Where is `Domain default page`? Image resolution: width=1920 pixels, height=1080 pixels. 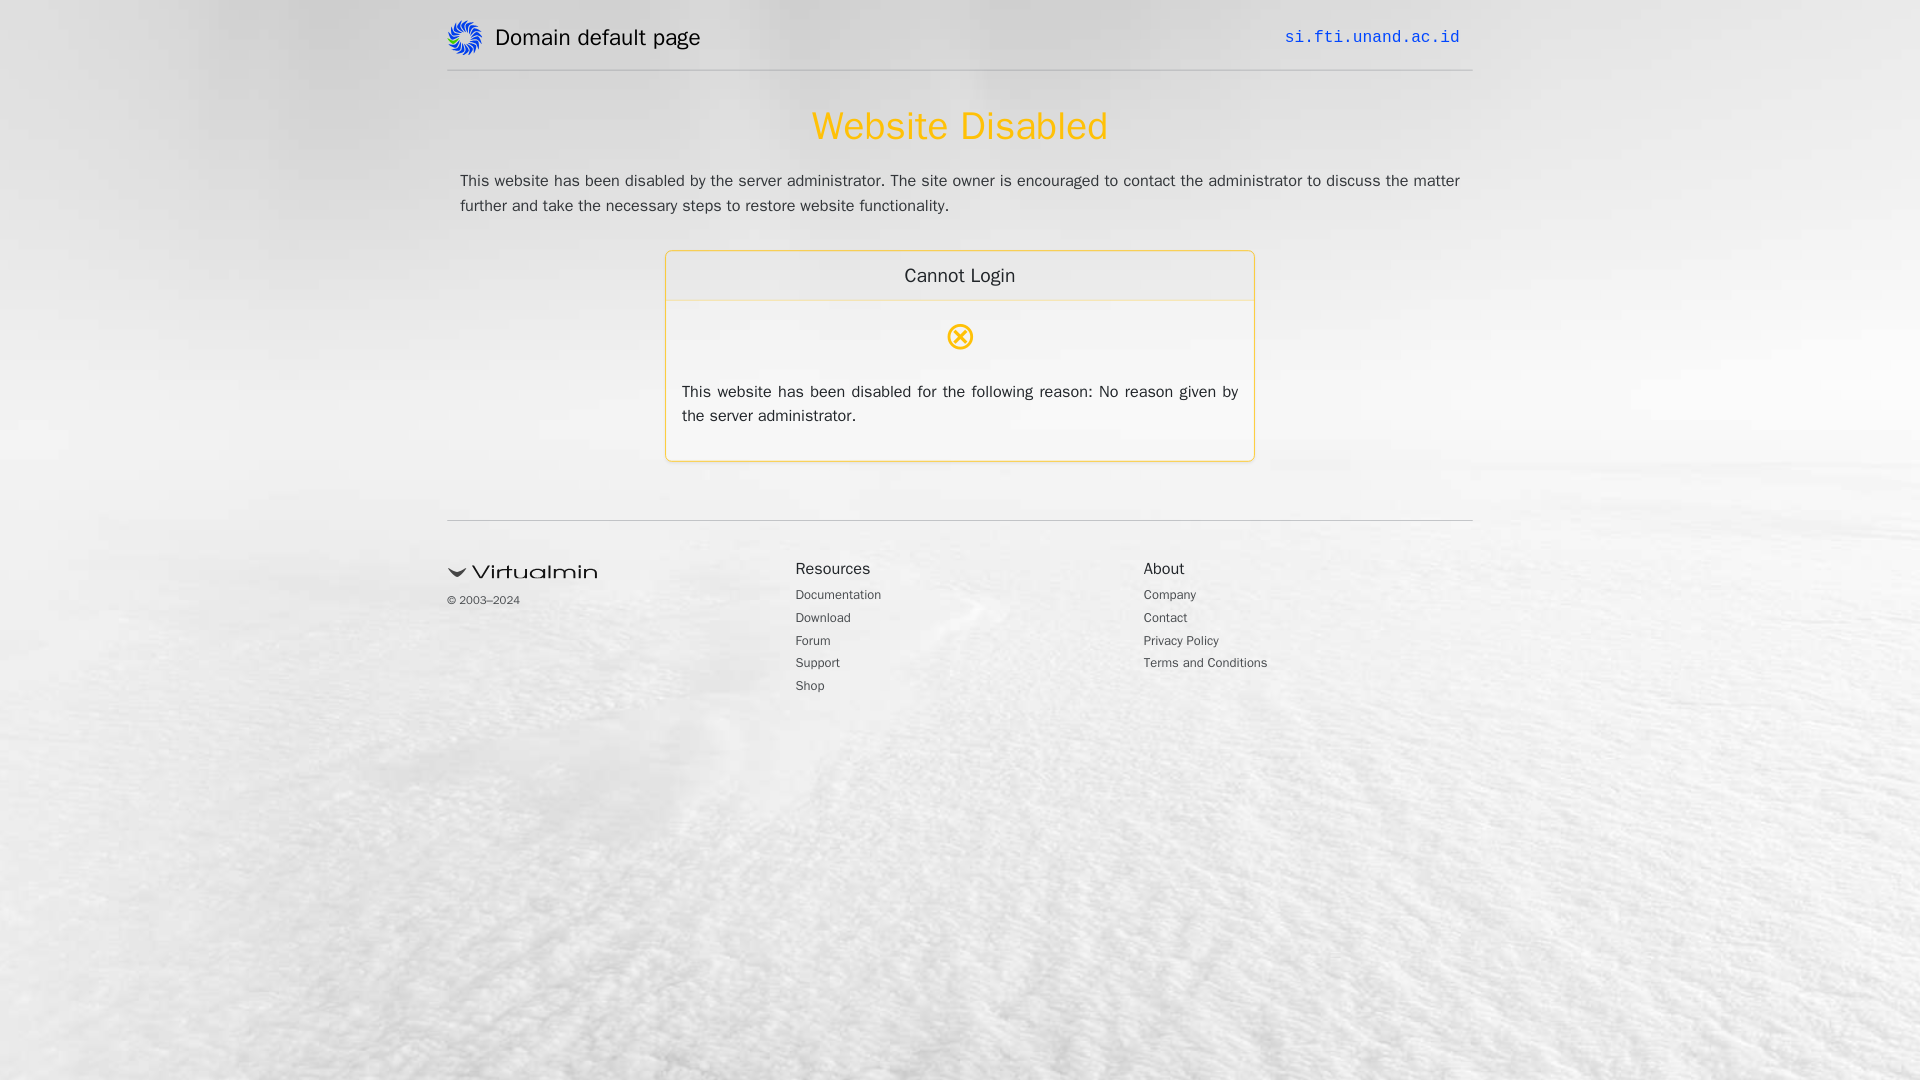 Domain default page is located at coordinates (604, 41).